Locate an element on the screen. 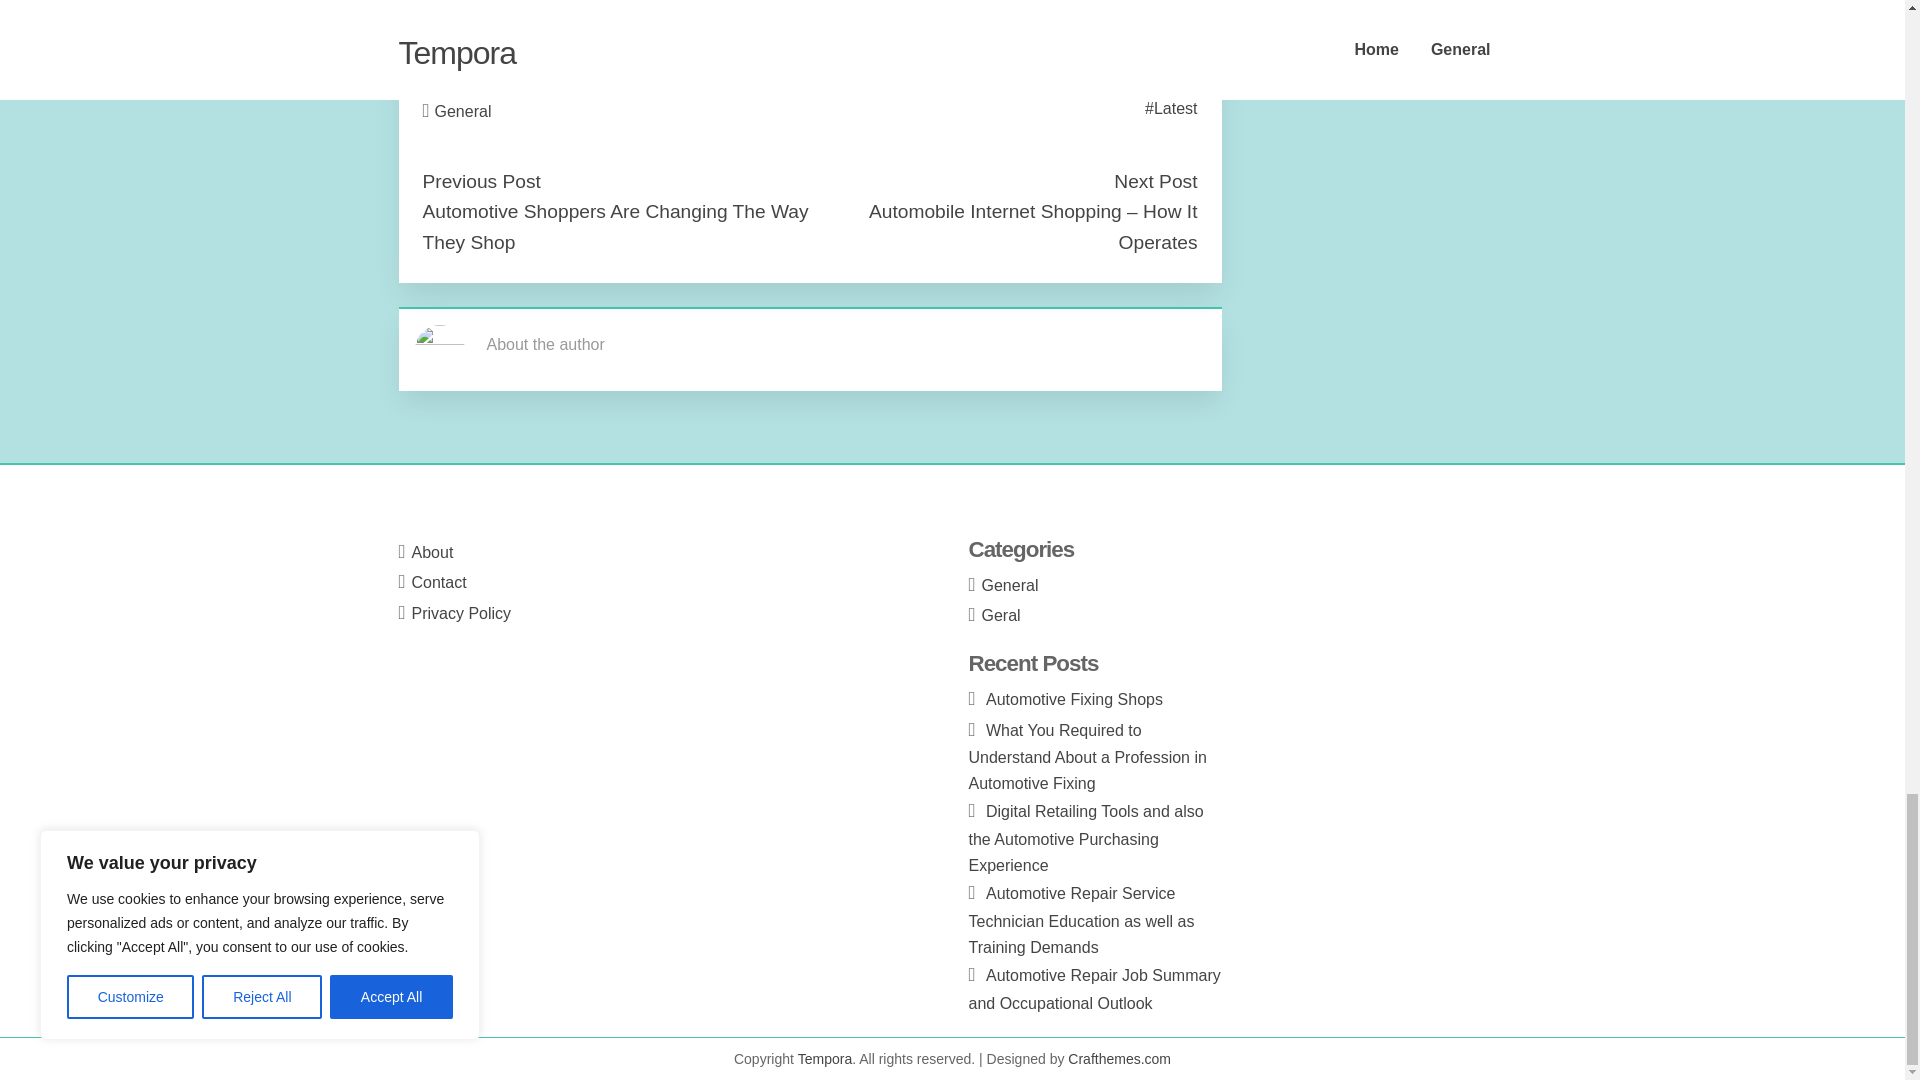  Automotive Shoppers Are Changing The Way They Shop is located at coordinates (615, 226).